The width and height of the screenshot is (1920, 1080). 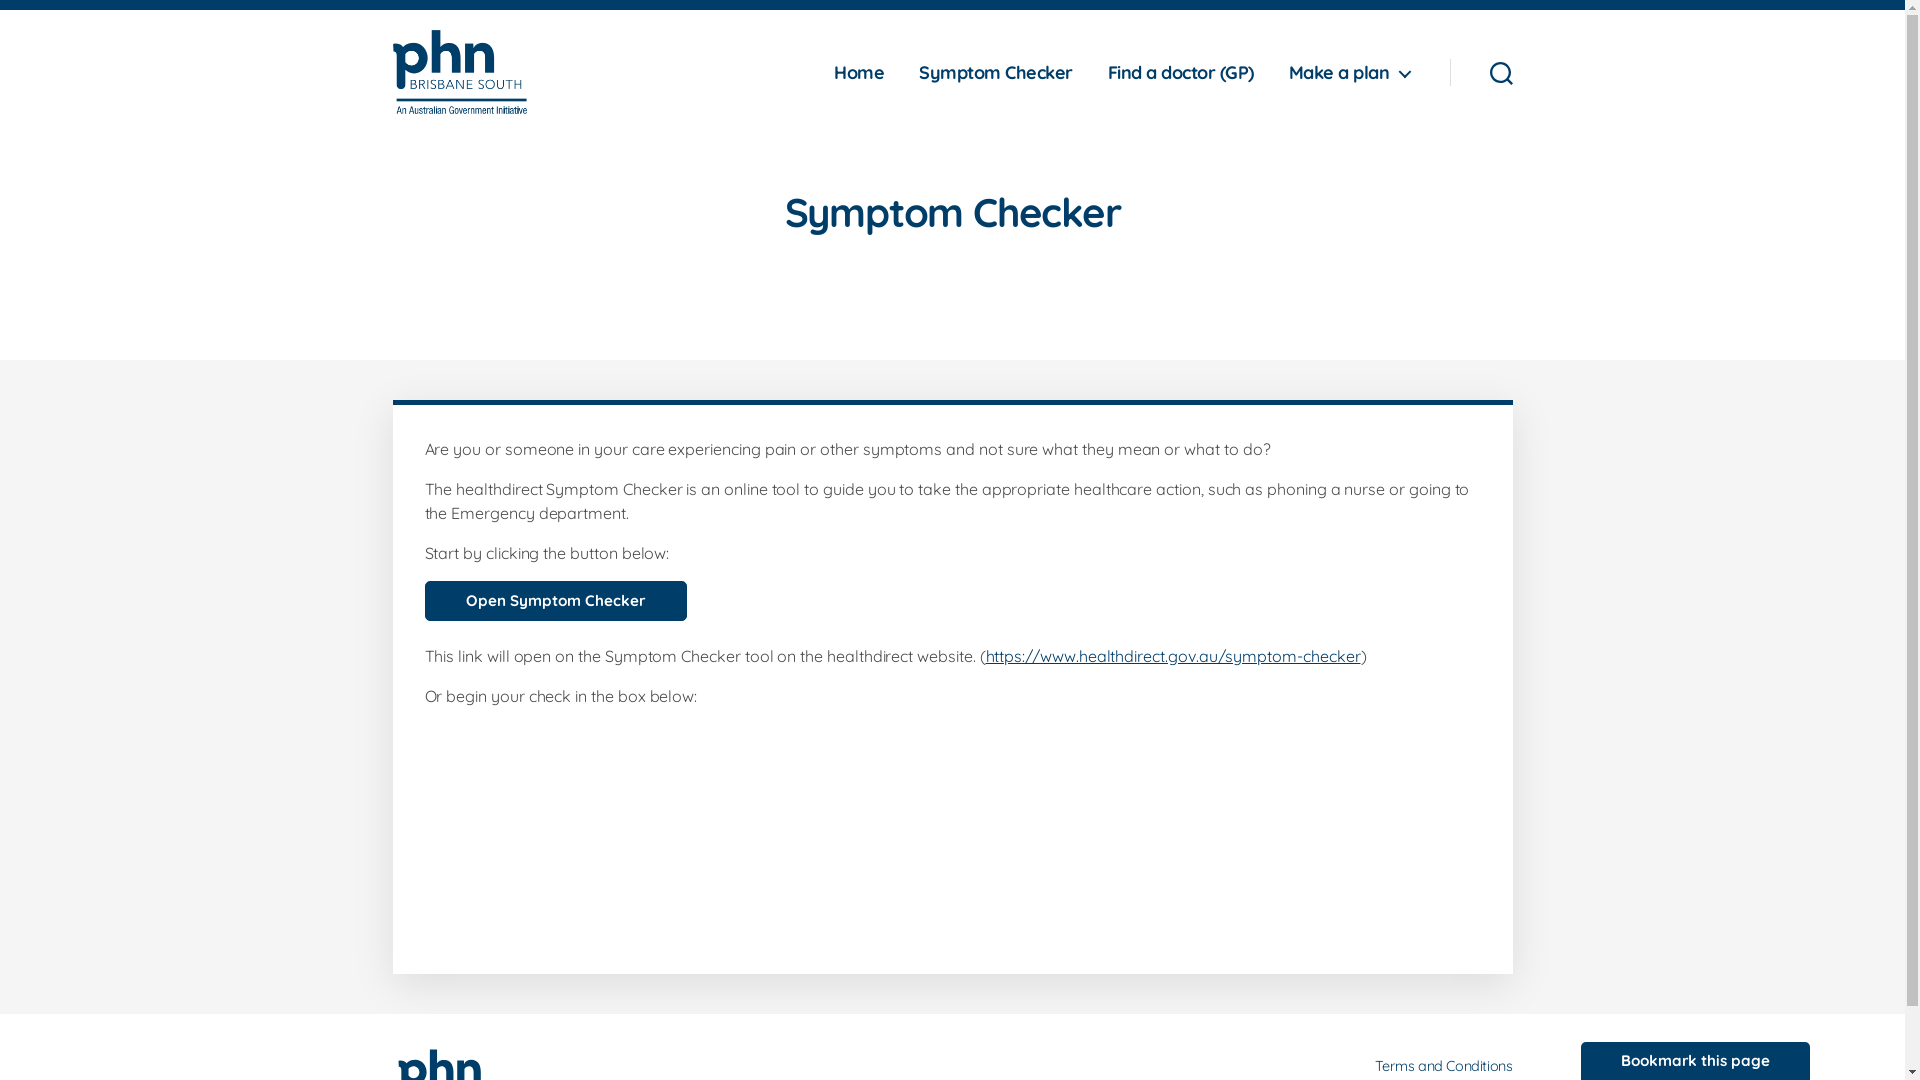 I want to click on Open Symptom Checker, so click(x=555, y=601).